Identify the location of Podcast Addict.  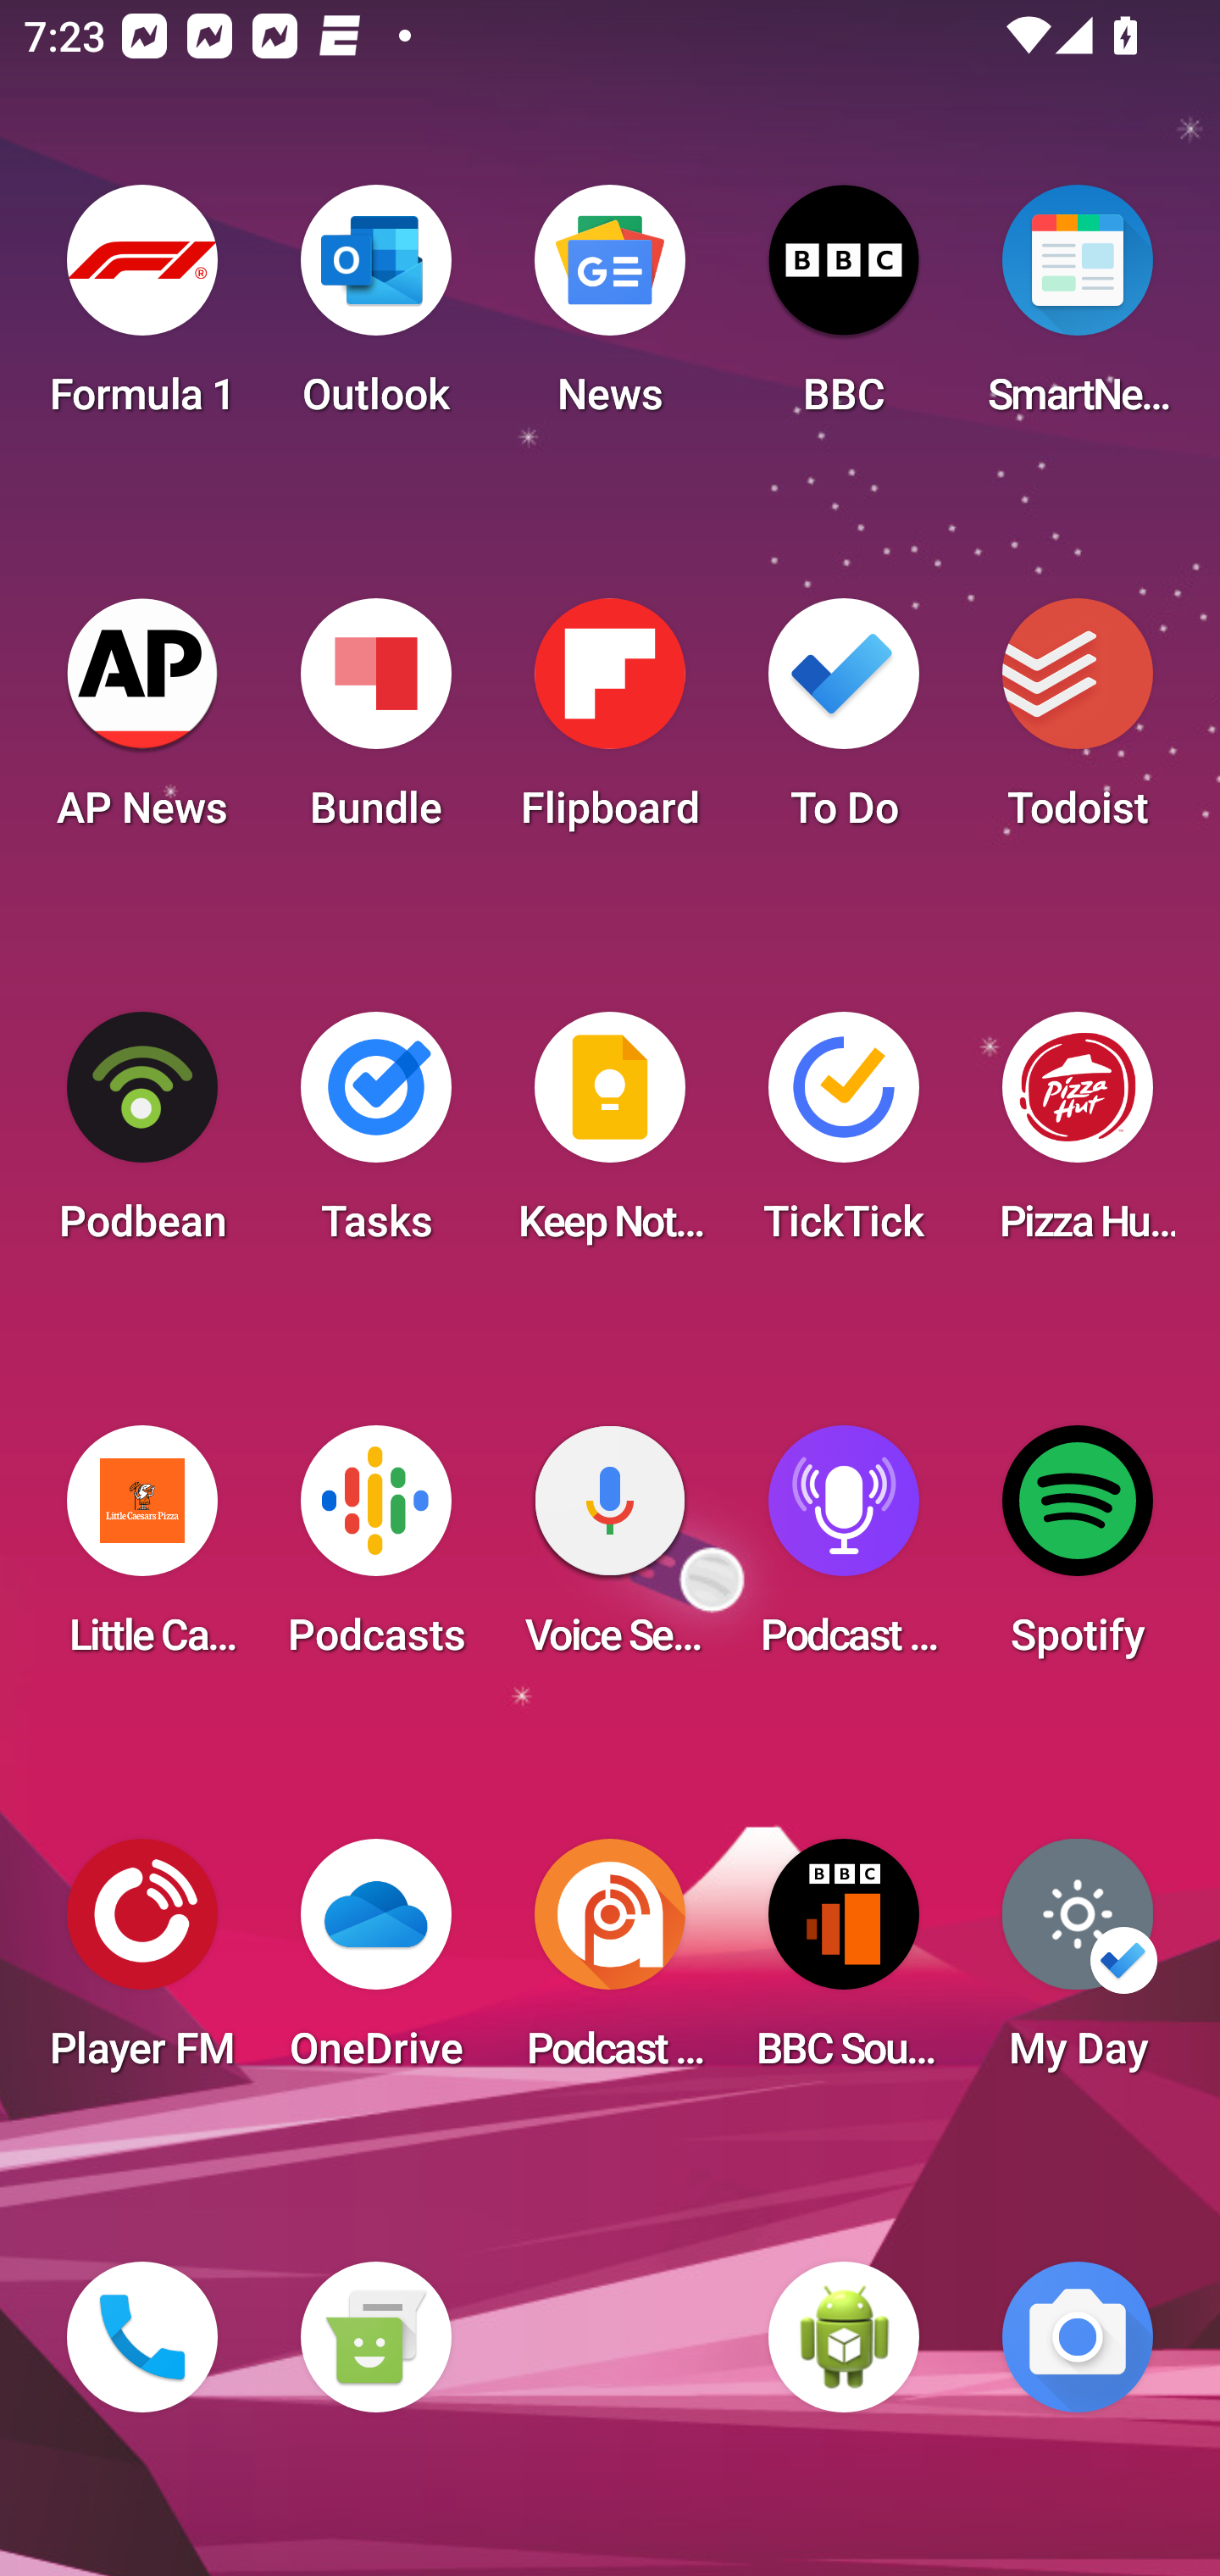
(610, 1964).